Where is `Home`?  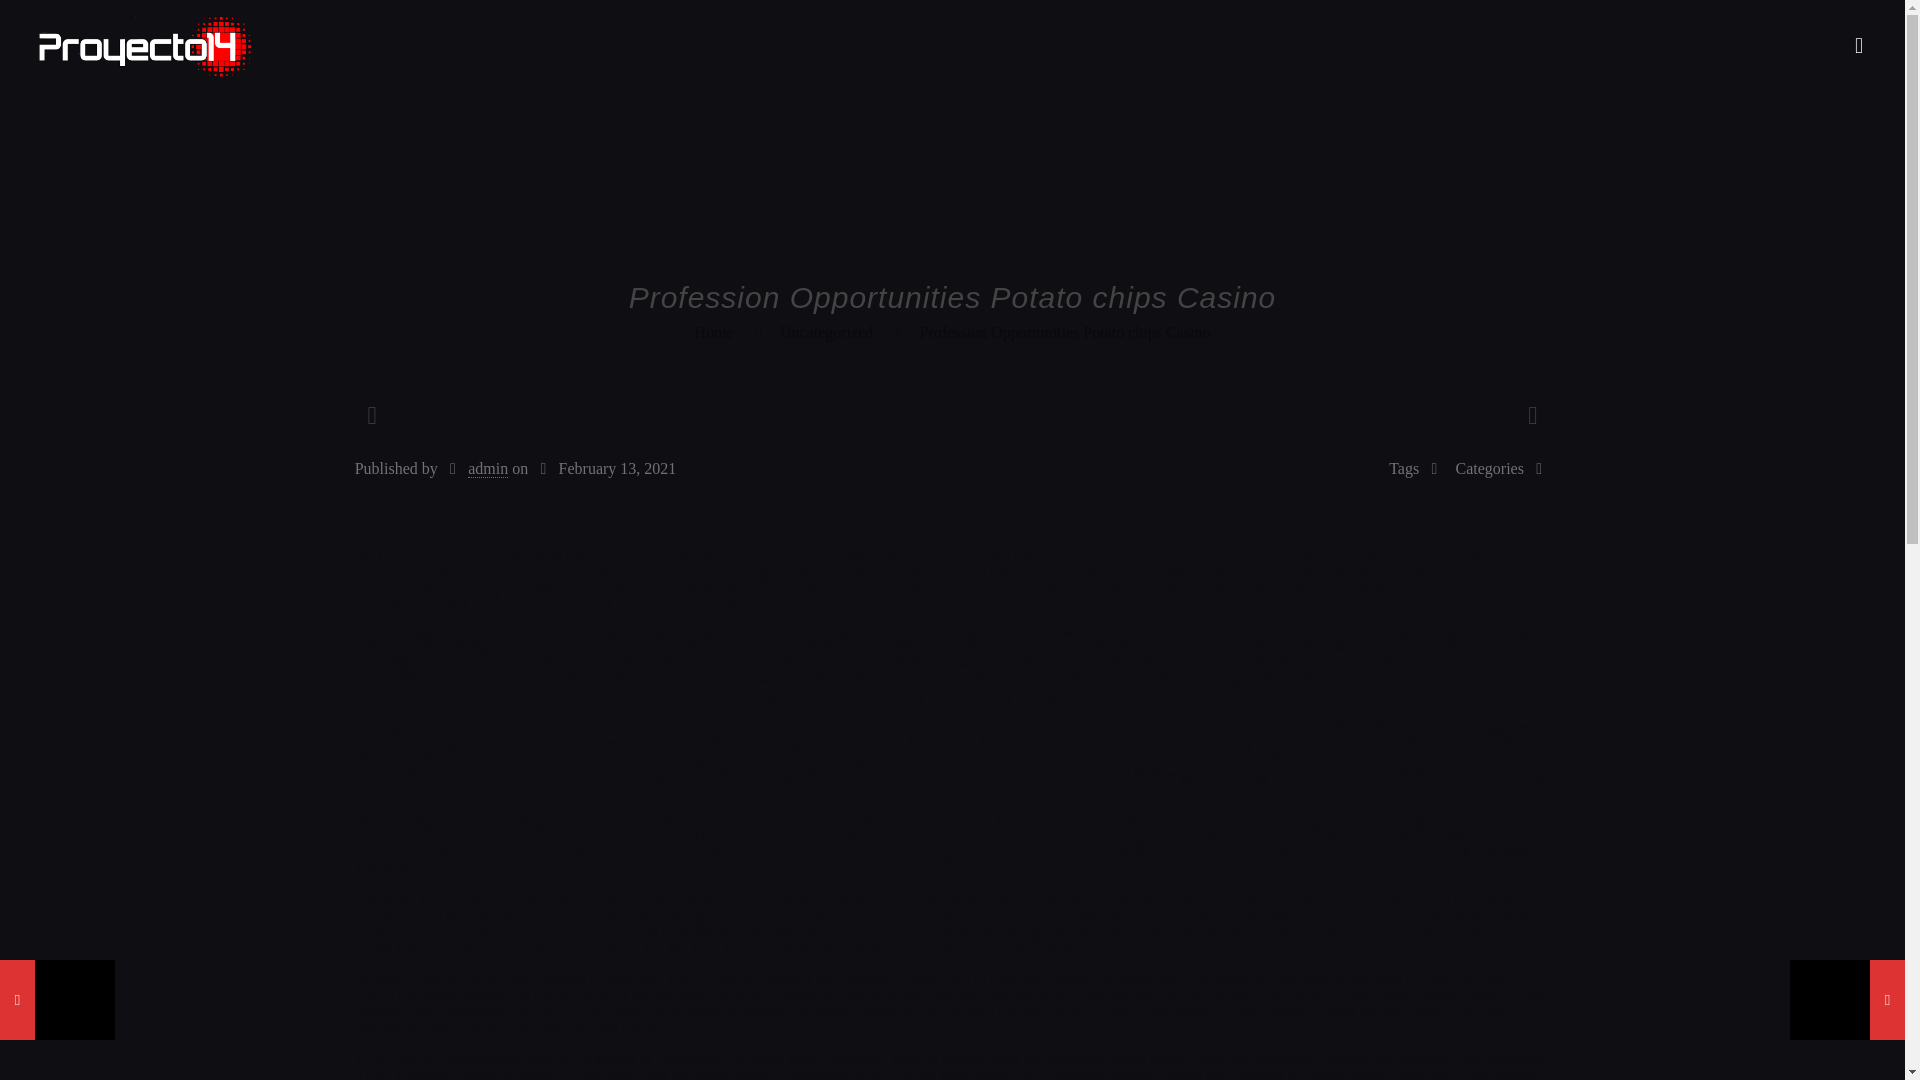
Home is located at coordinates (714, 332).